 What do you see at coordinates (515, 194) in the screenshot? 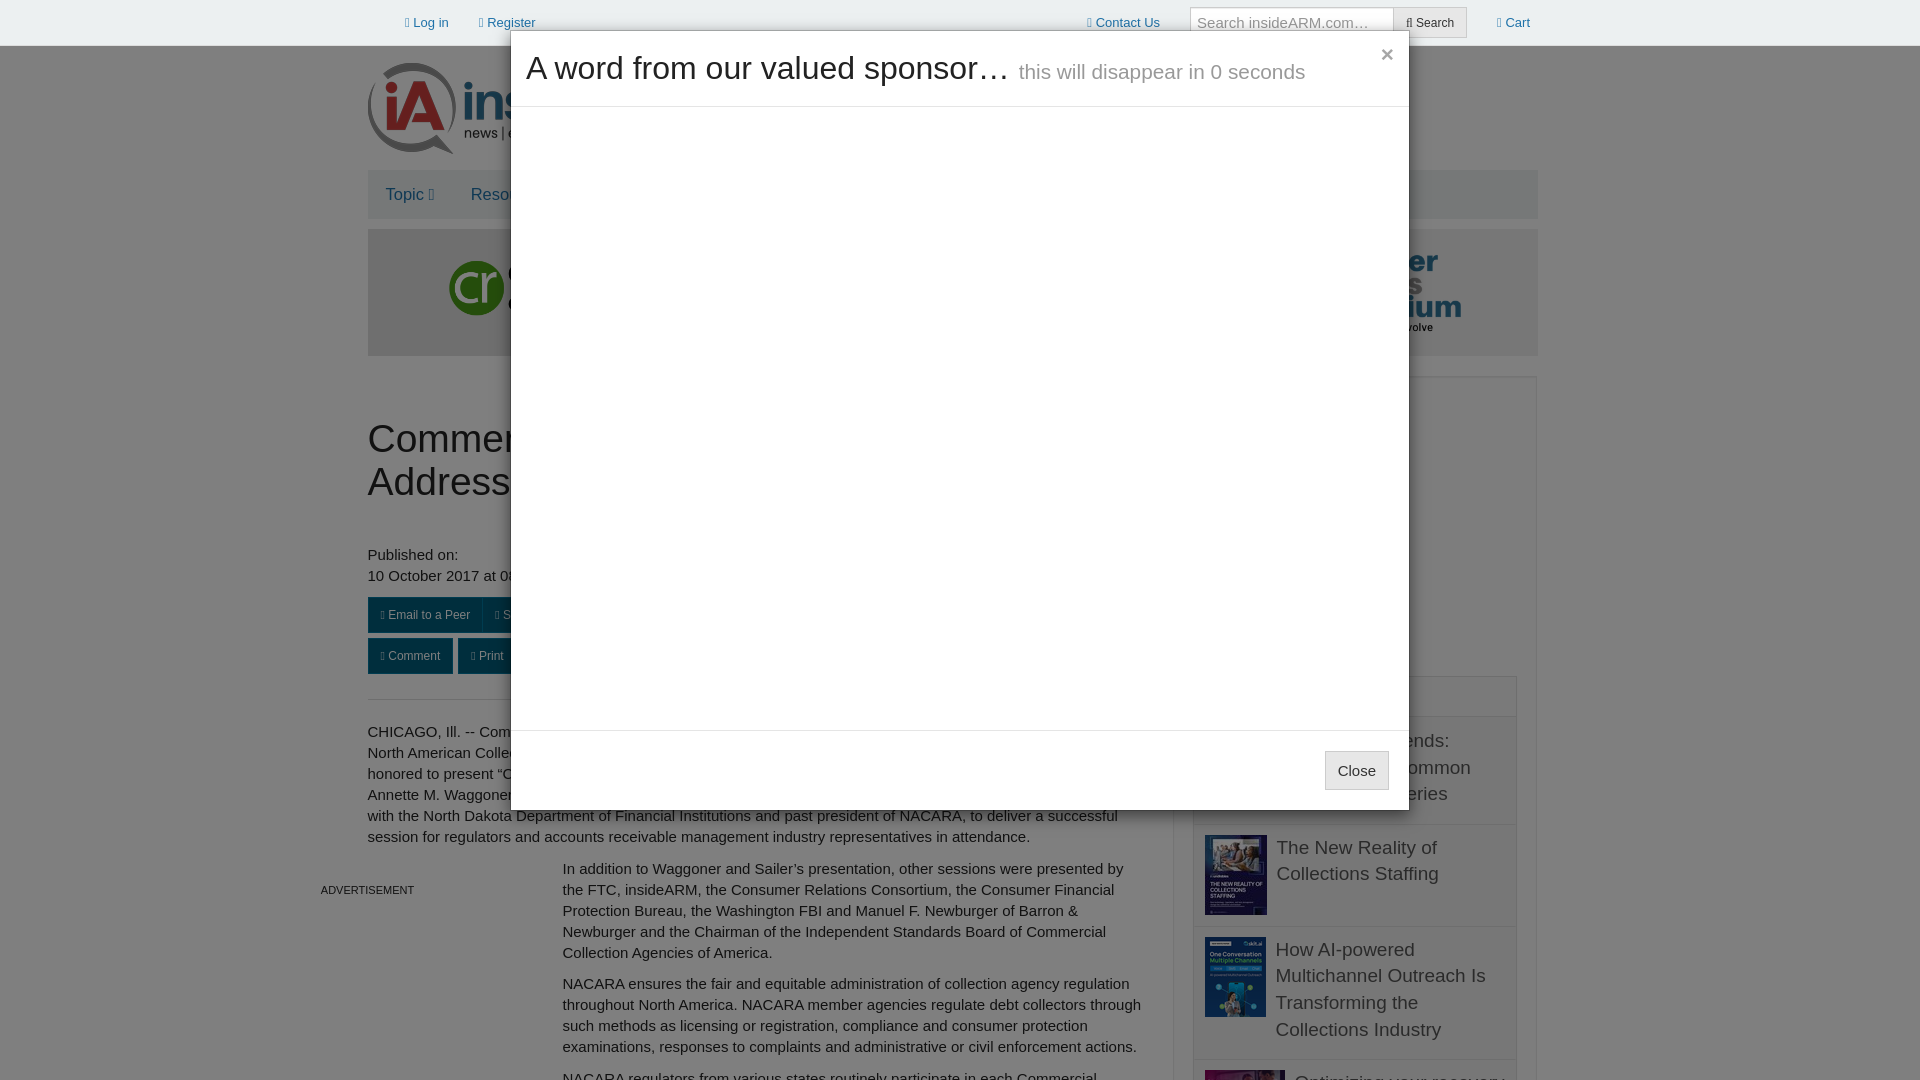
I see `Resources` at bounding box center [515, 194].